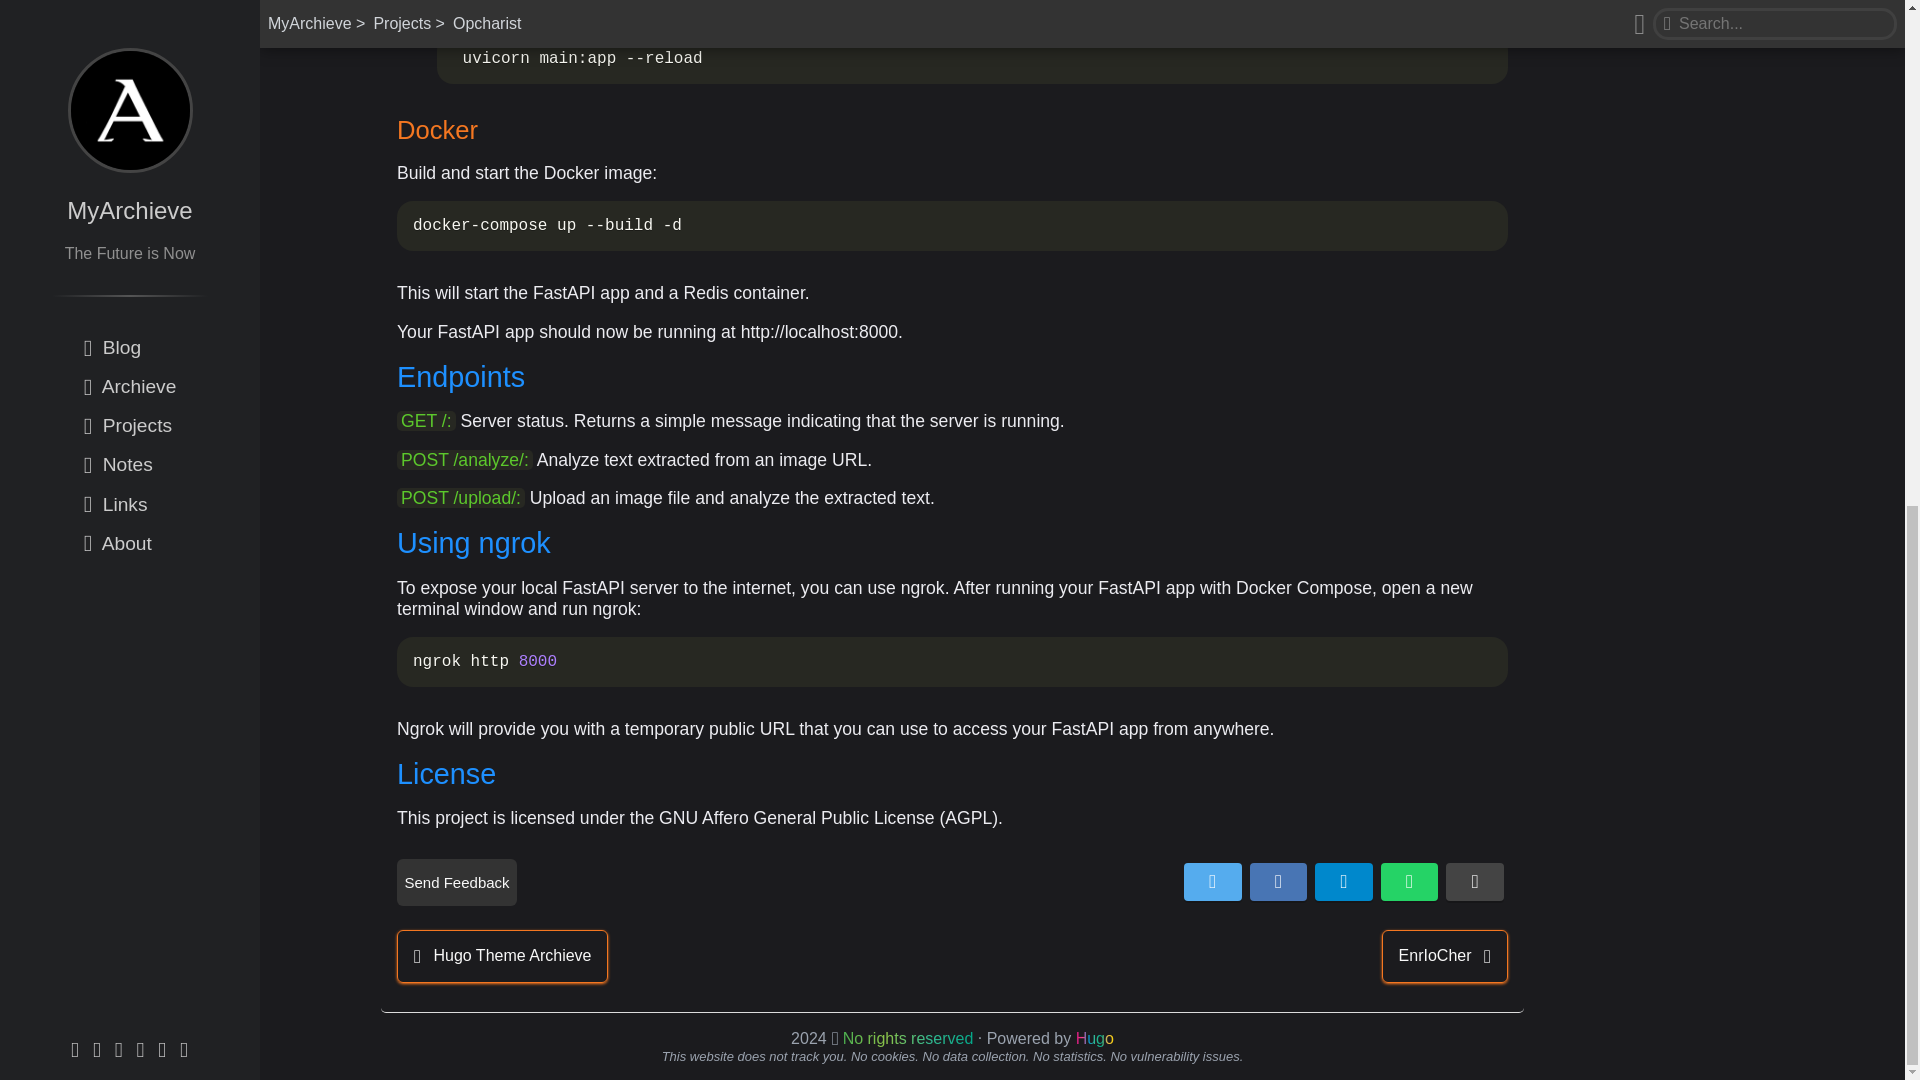 Image resolution: width=1920 pixels, height=1080 pixels. I want to click on Send Feedback, so click(456, 882).